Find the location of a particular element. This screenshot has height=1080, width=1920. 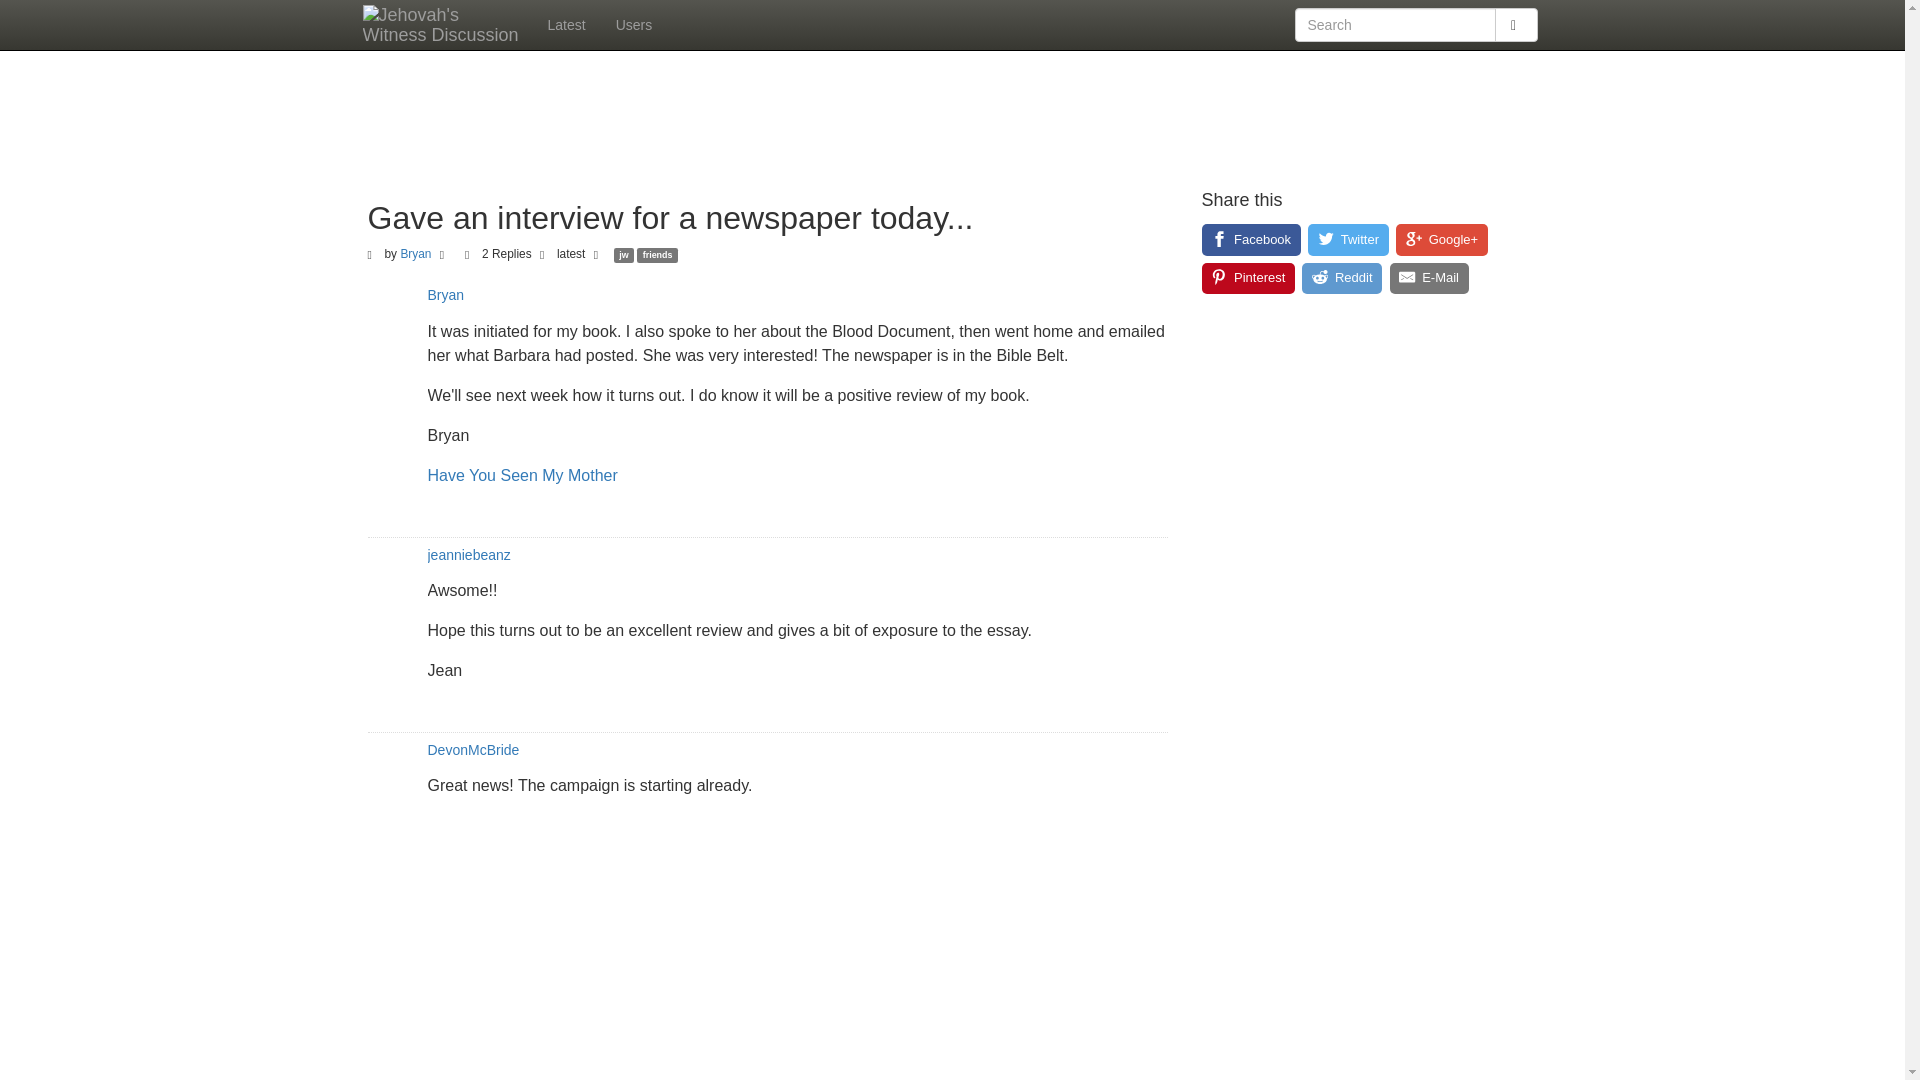

Facebook is located at coordinates (1251, 239).